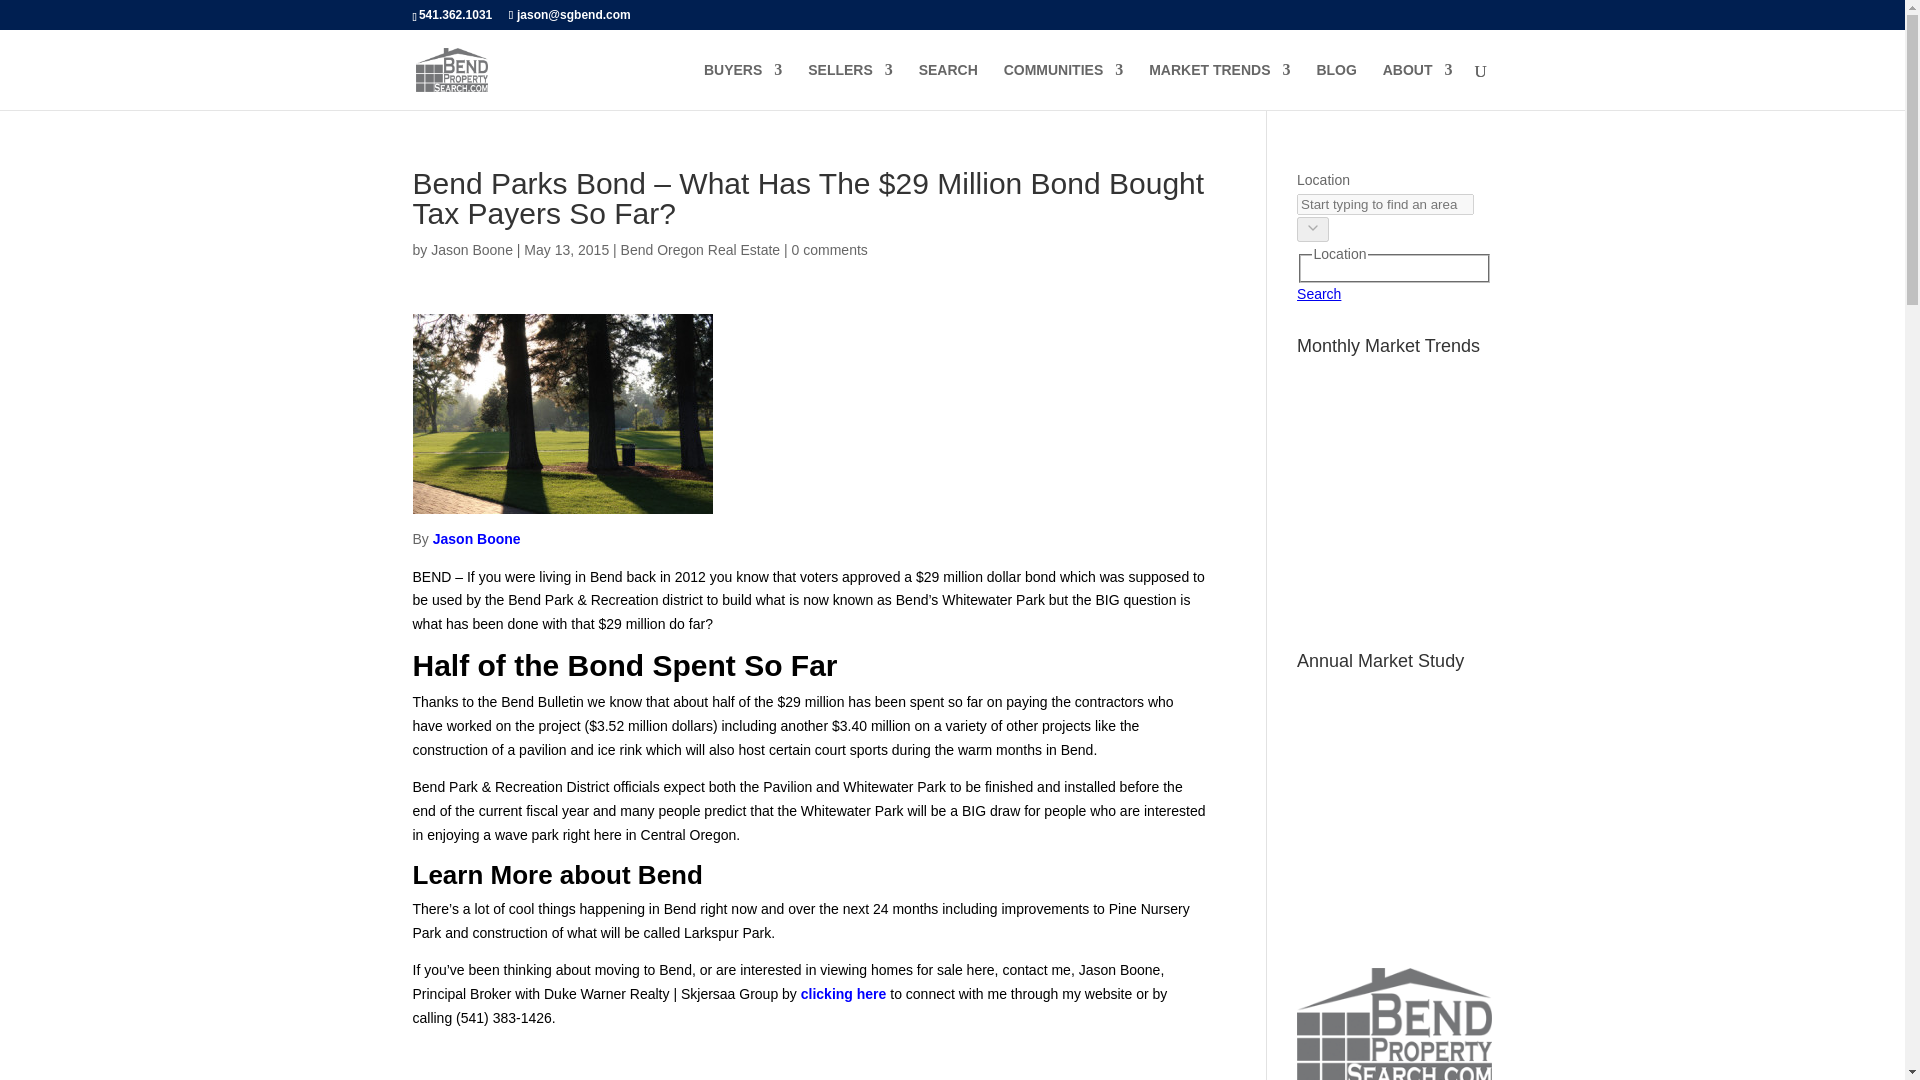  What do you see at coordinates (1418, 86) in the screenshot?
I see `ABOUT` at bounding box center [1418, 86].